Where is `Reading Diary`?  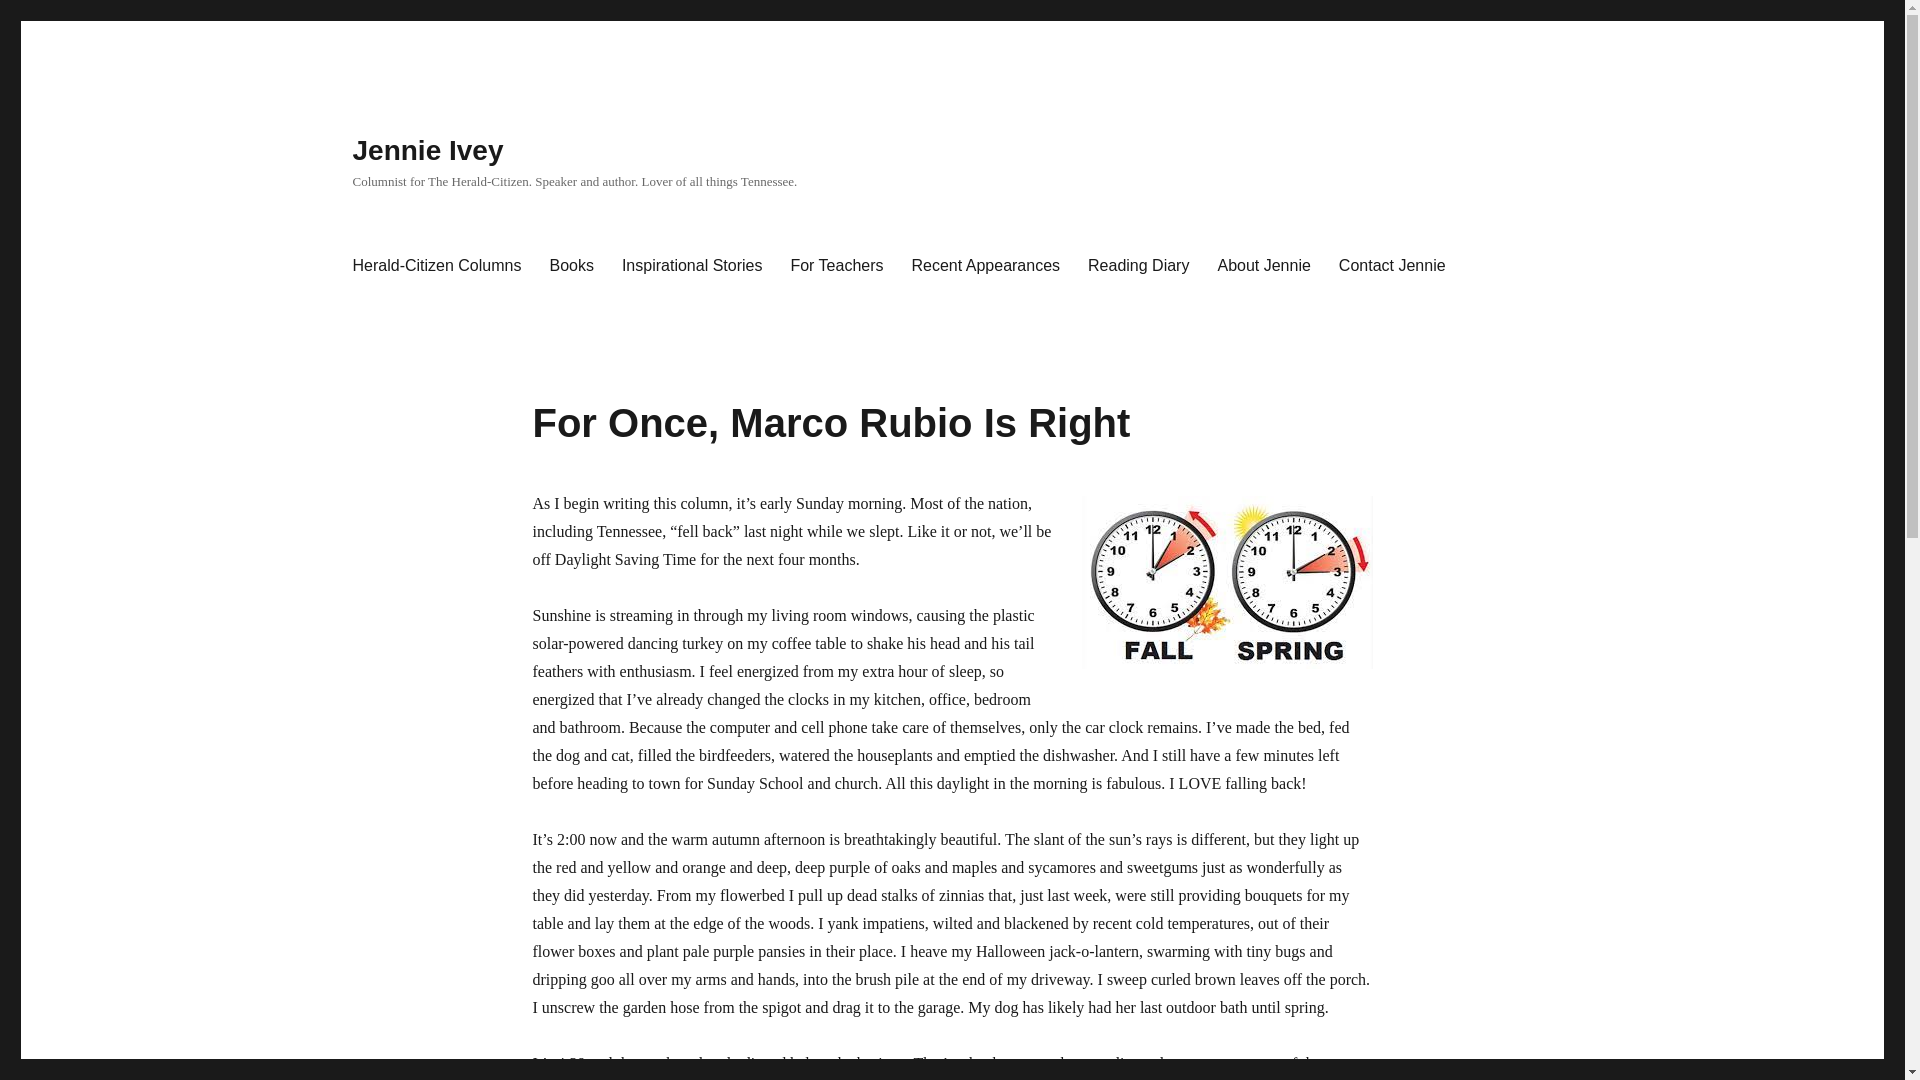
Reading Diary is located at coordinates (1138, 266).